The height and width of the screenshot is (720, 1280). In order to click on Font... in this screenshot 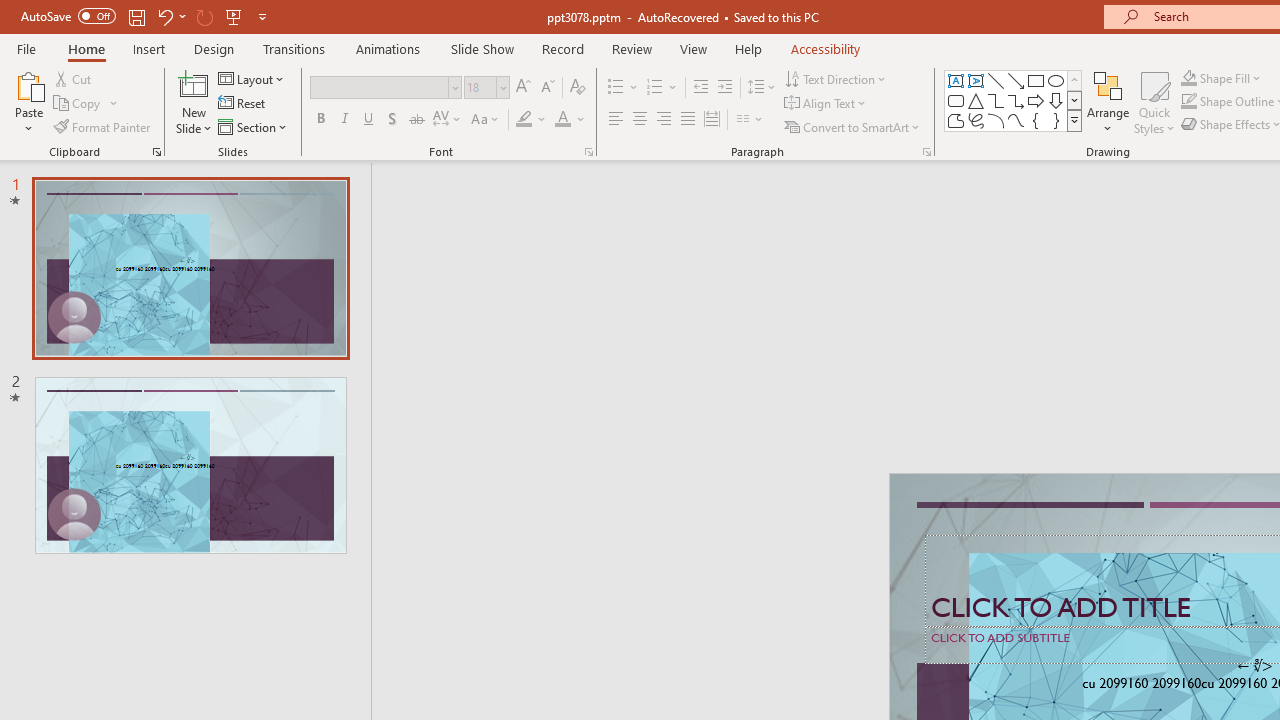, I will do `click(588, 152)`.